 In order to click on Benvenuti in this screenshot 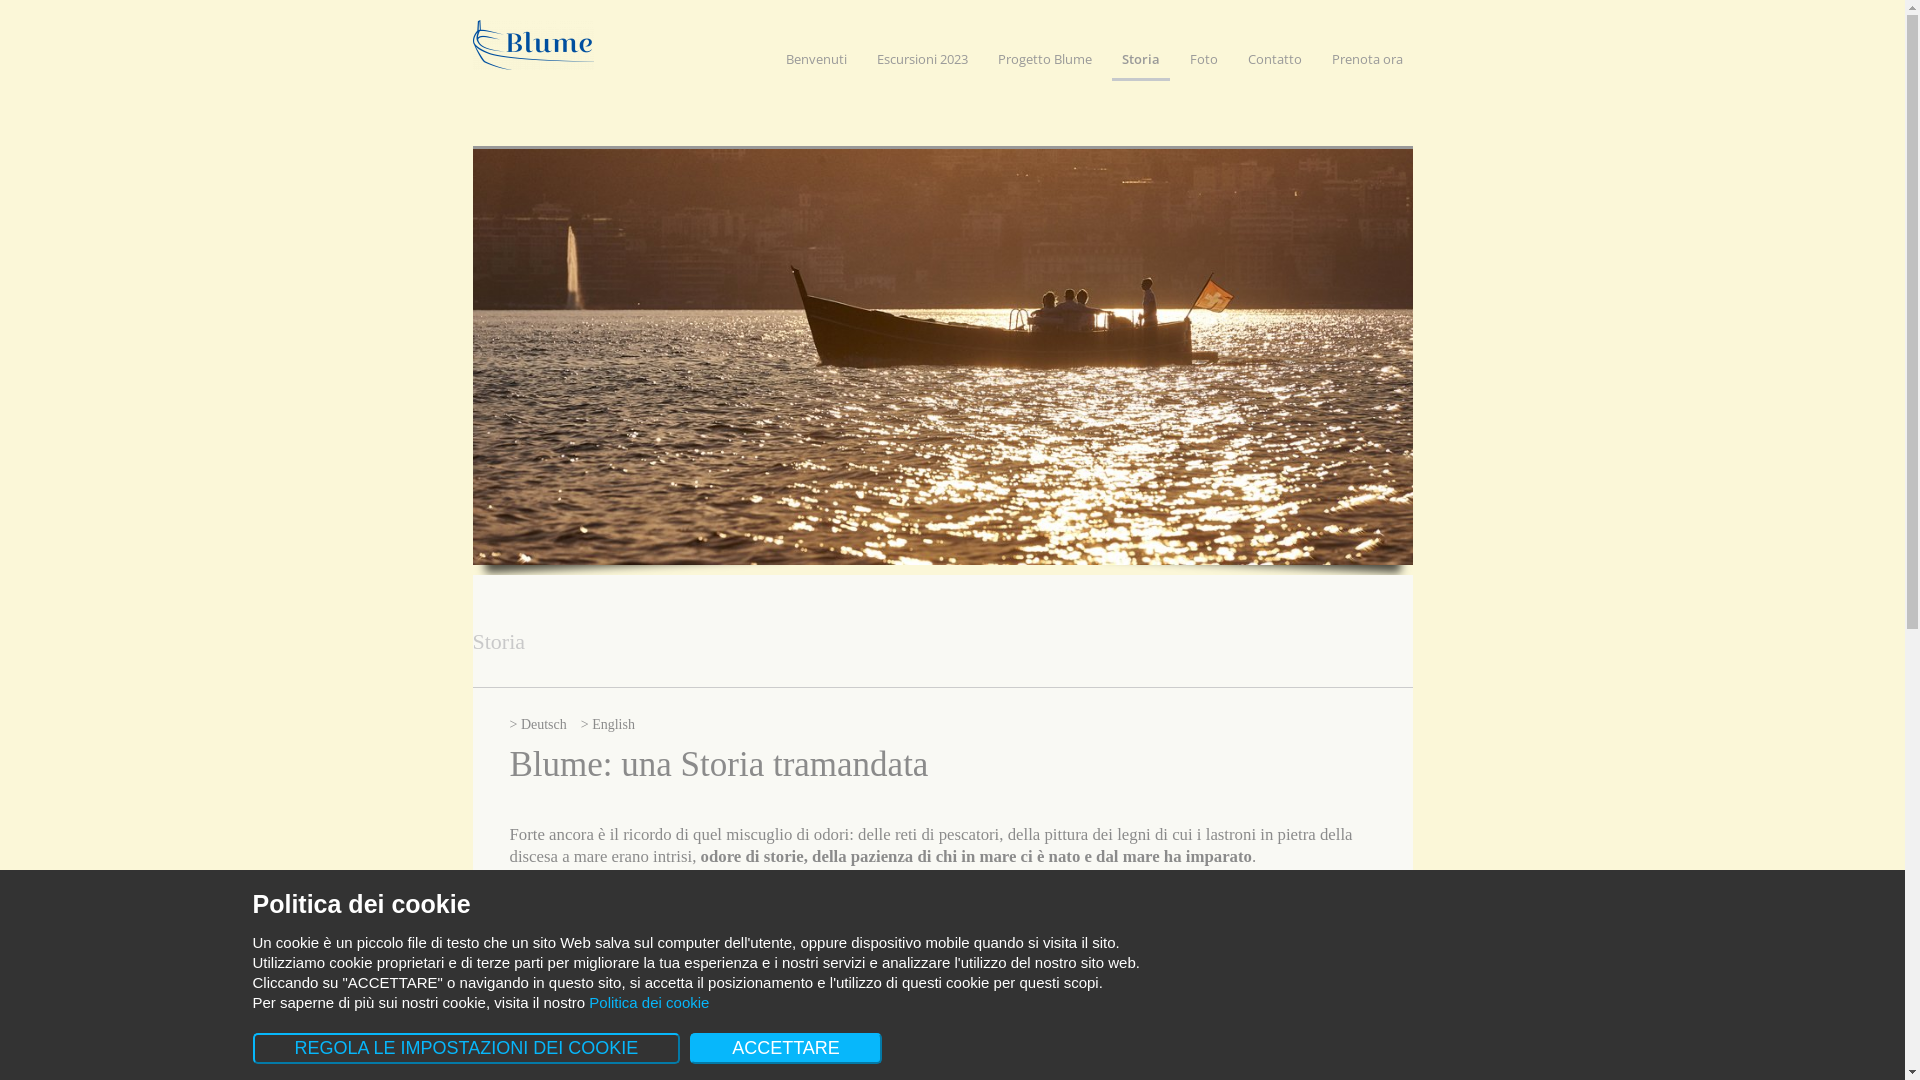, I will do `click(816, 64)`.